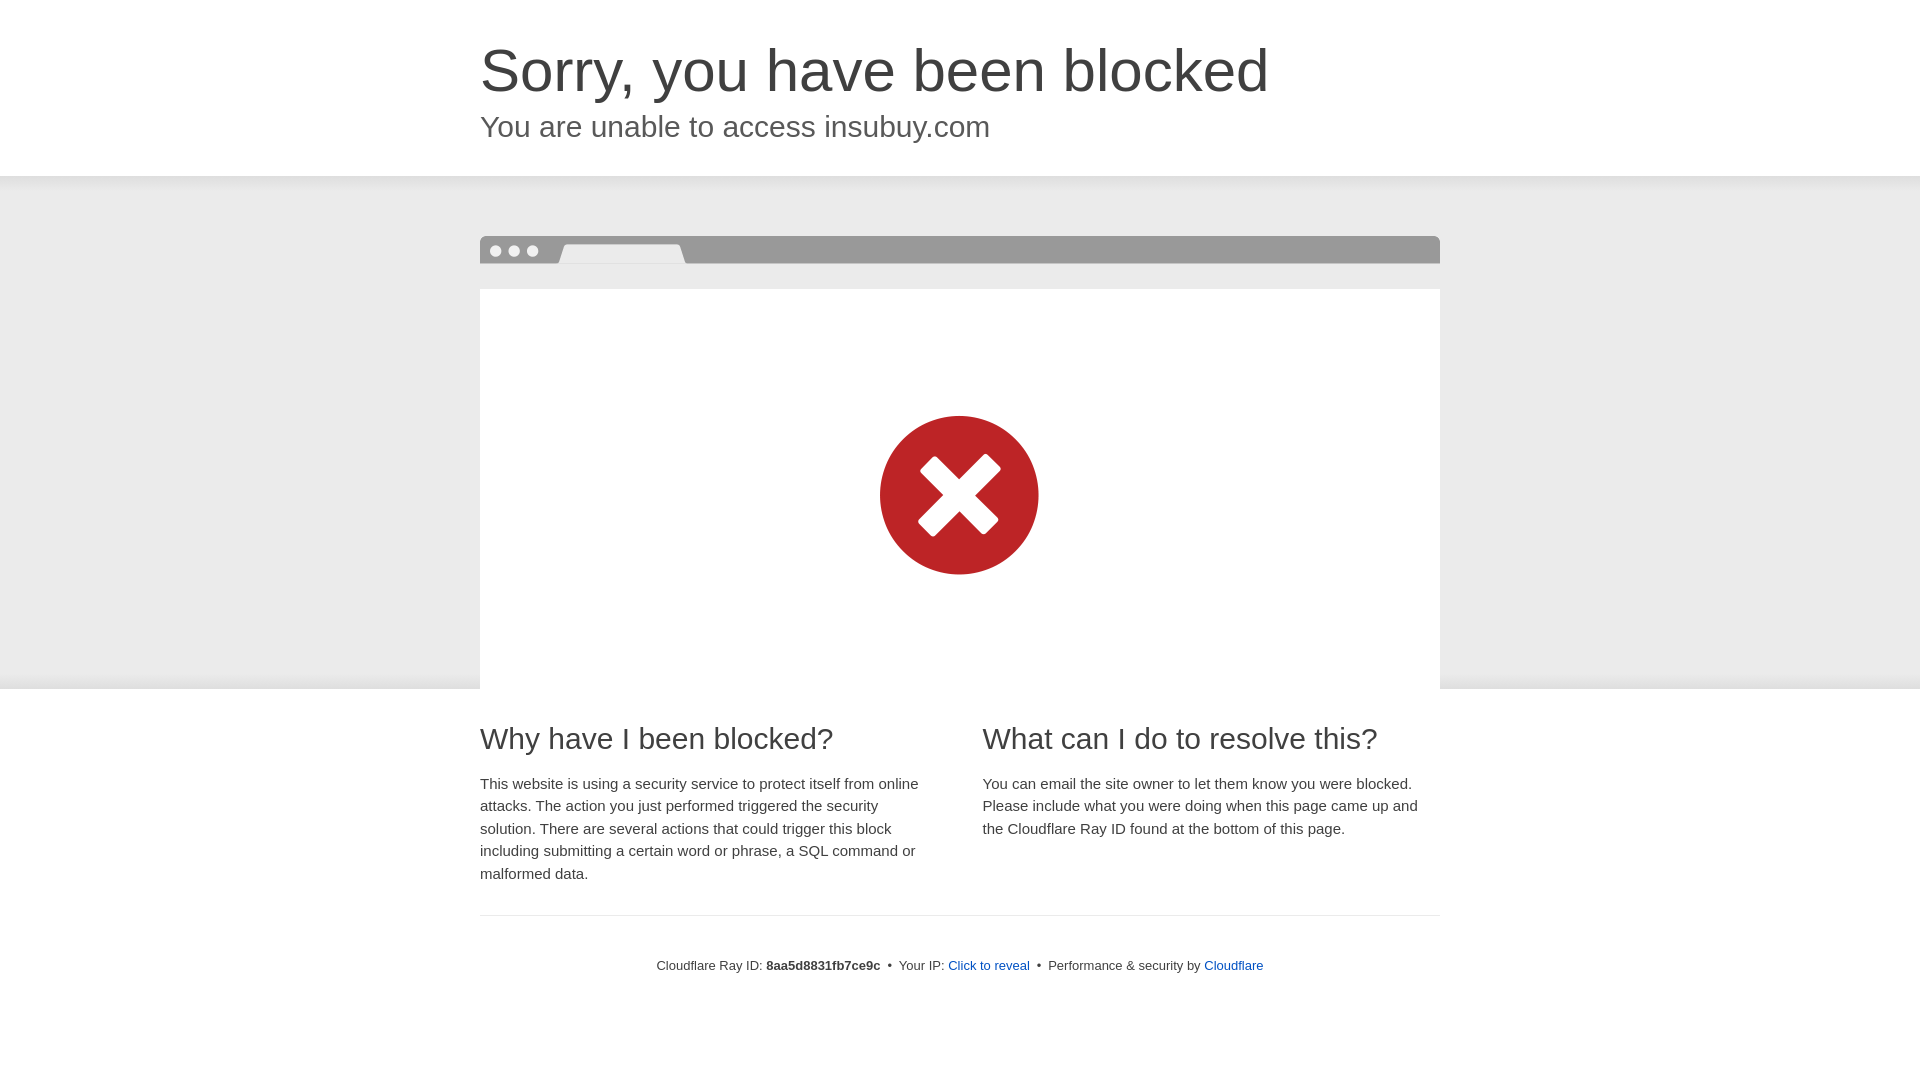 The width and height of the screenshot is (1920, 1080). Describe the element at coordinates (1233, 965) in the screenshot. I see `Cloudflare` at that location.